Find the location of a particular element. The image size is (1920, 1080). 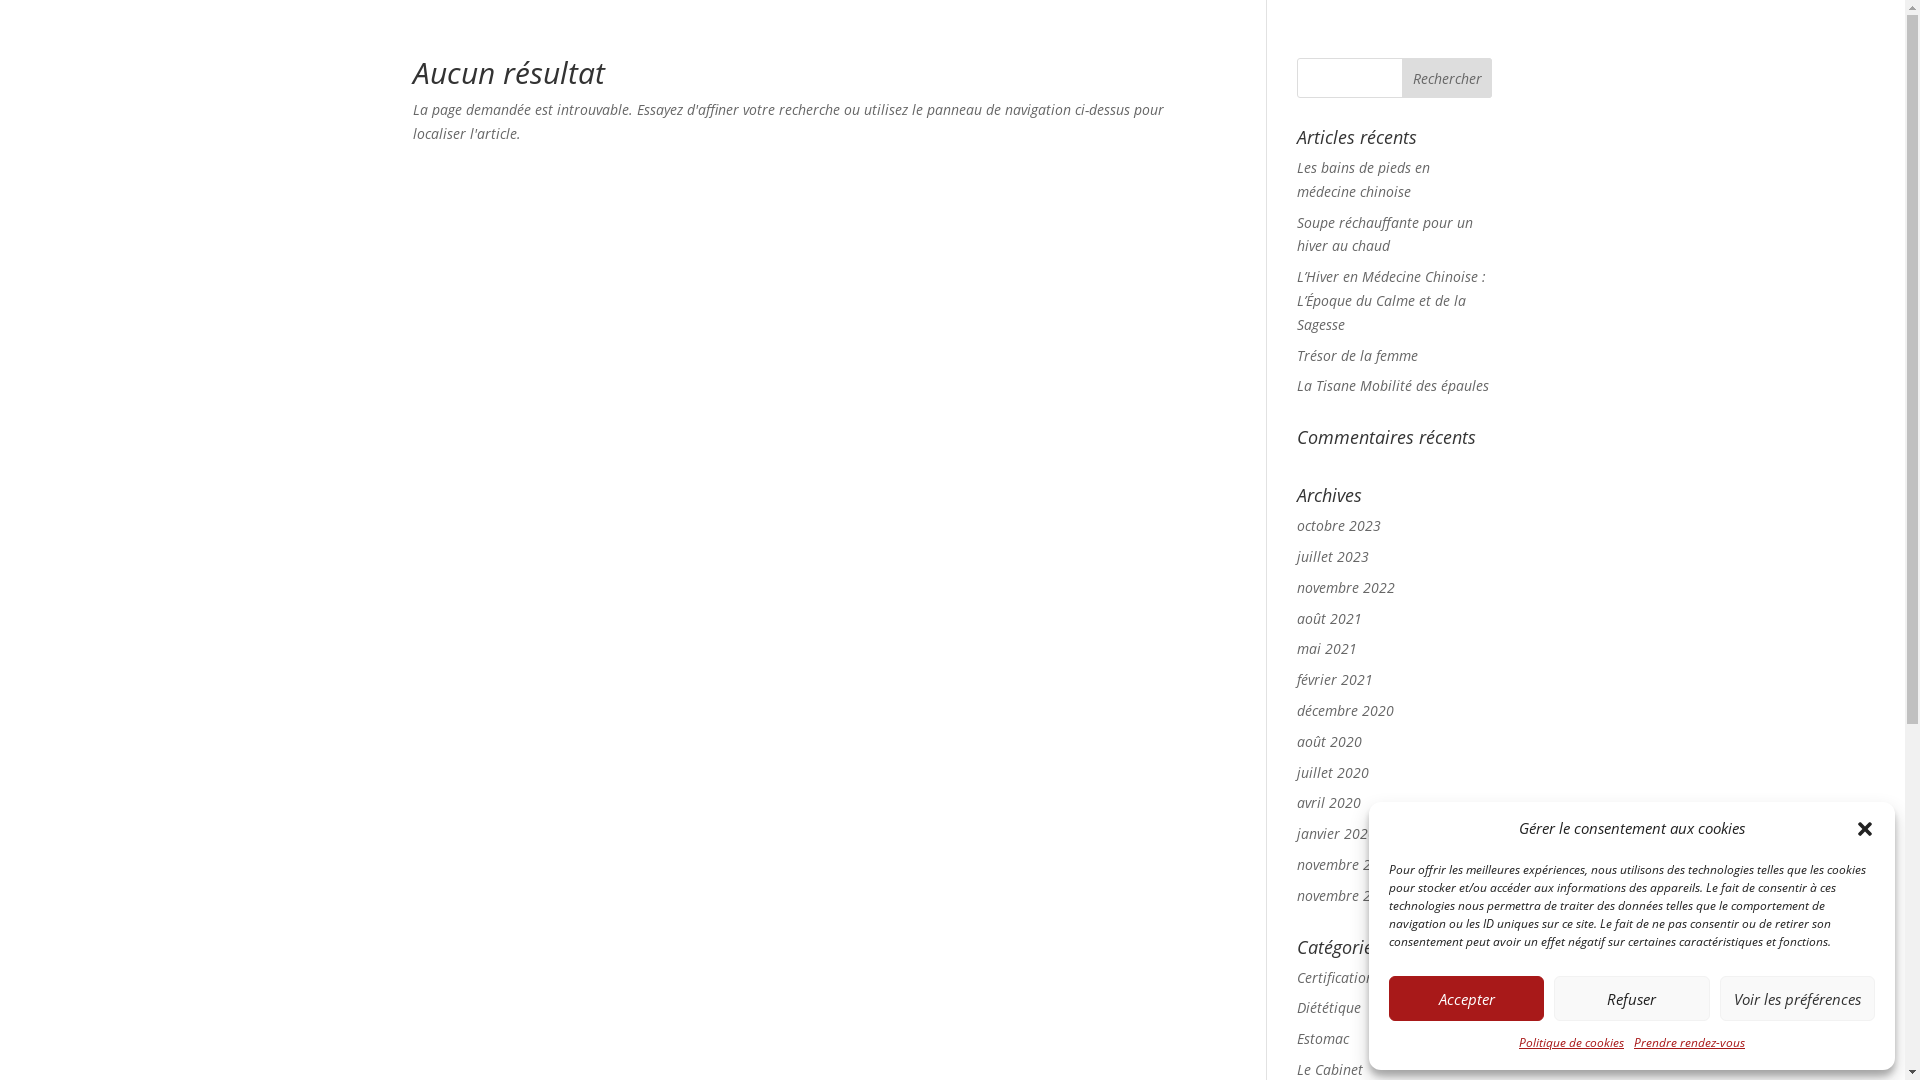

octobre 2023 is located at coordinates (1339, 526).